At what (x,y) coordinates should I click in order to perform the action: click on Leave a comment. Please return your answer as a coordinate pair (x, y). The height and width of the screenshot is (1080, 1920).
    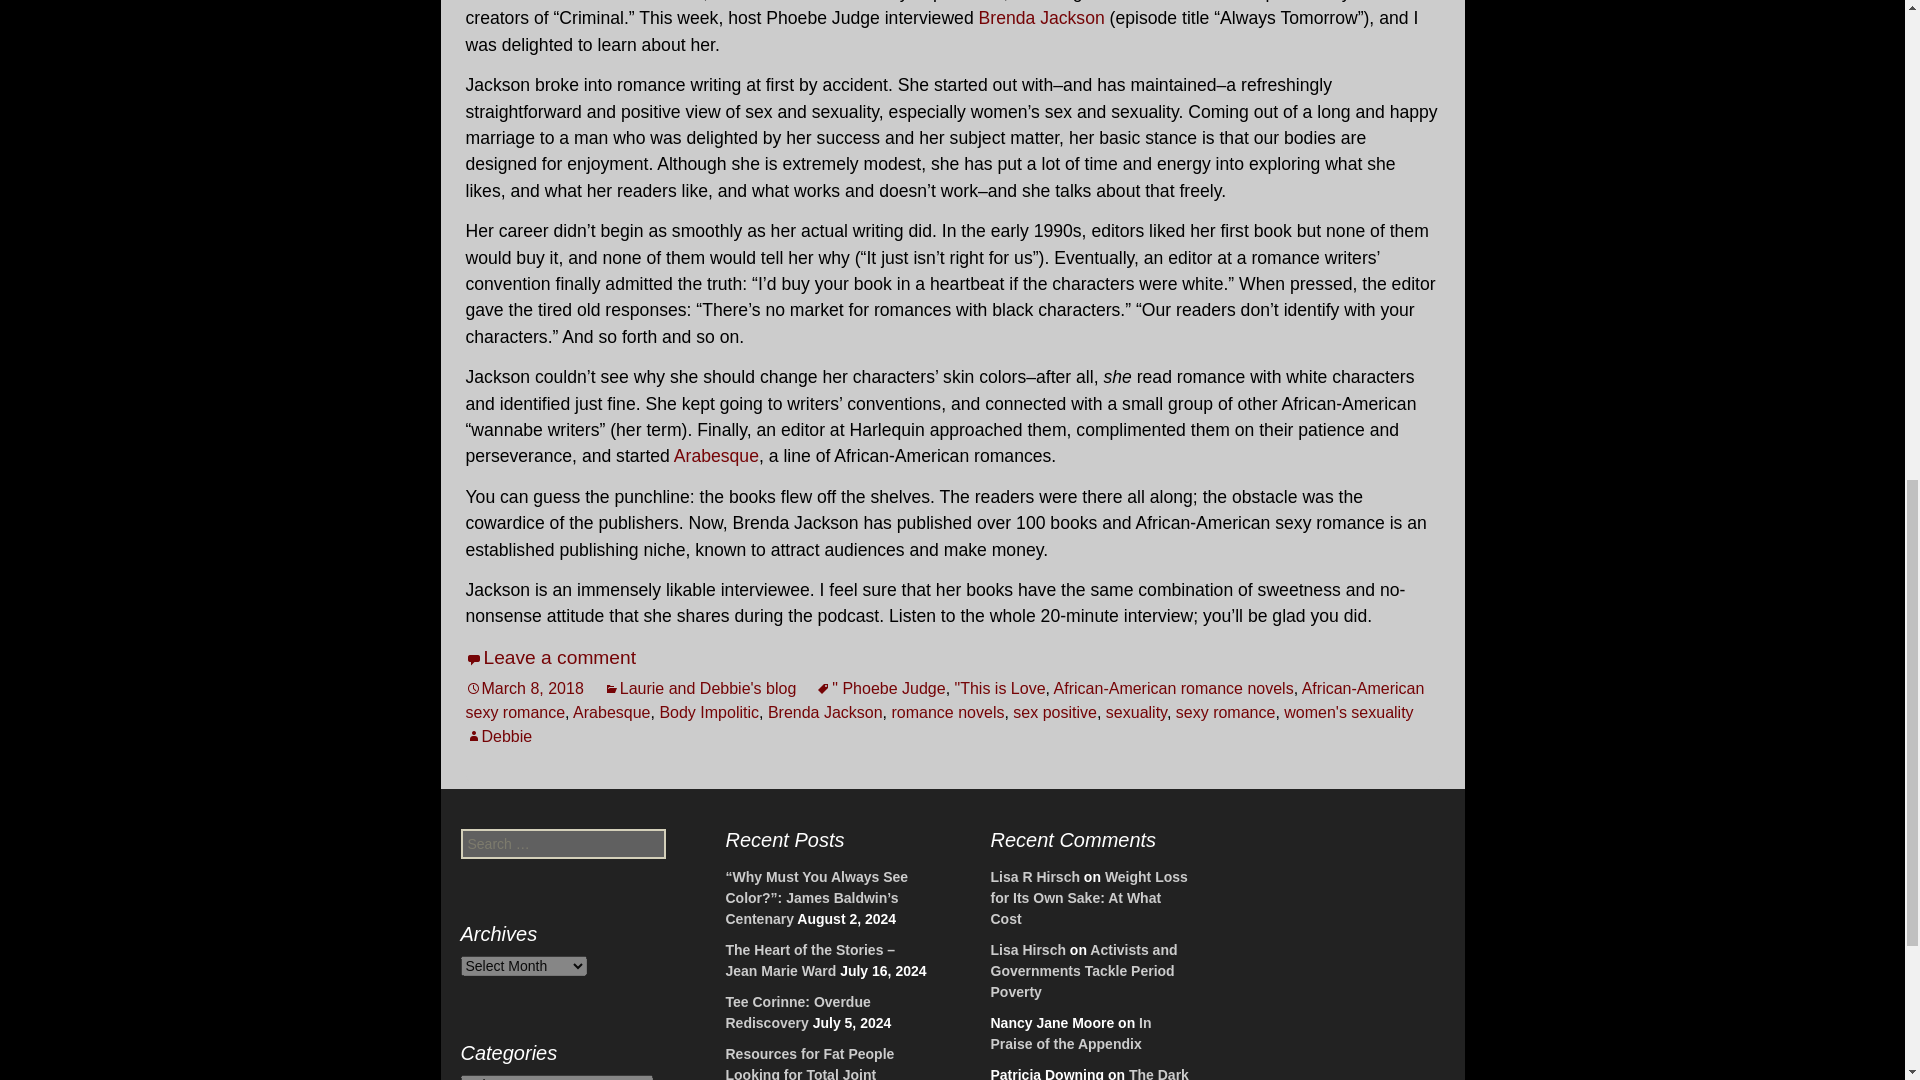
    Looking at the image, I should click on (552, 657).